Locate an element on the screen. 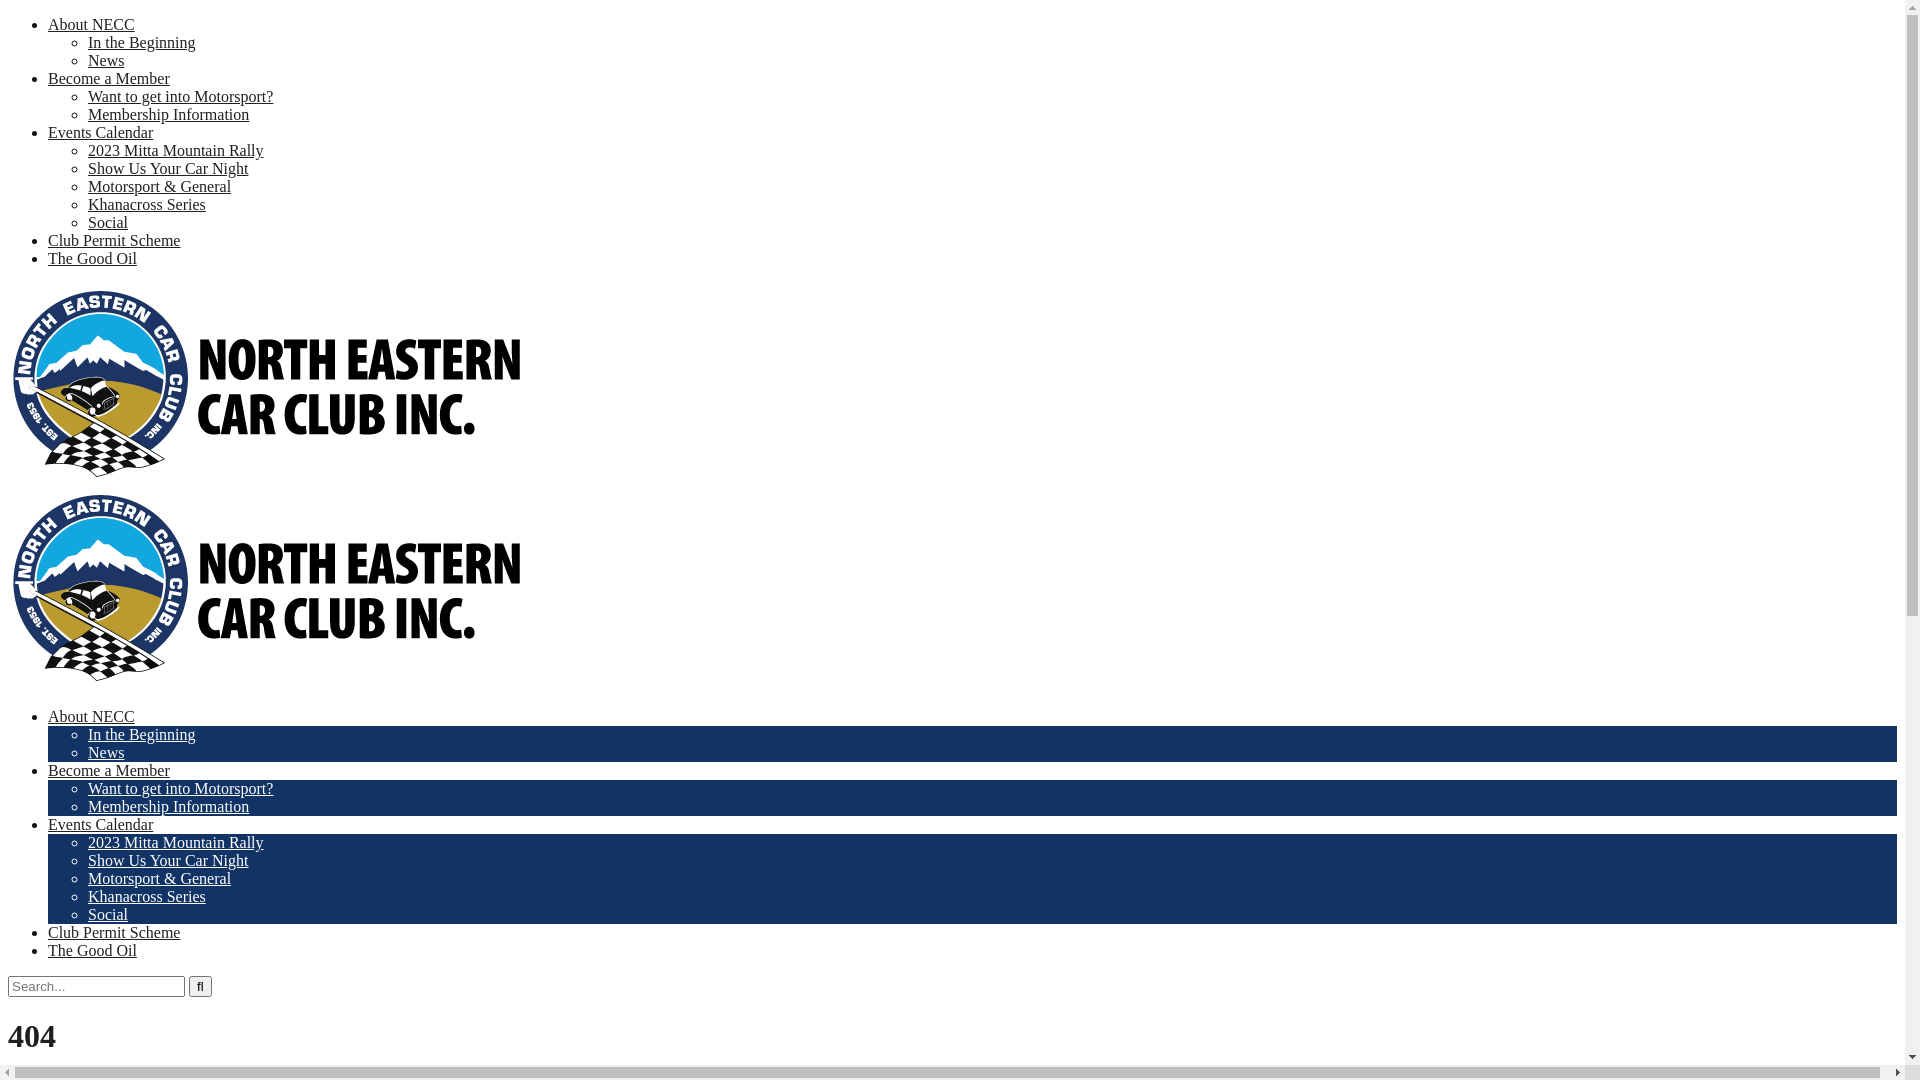 Image resolution: width=1920 pixels, height=1080 pixels. Membership Information is located at coordinates (168, 114).